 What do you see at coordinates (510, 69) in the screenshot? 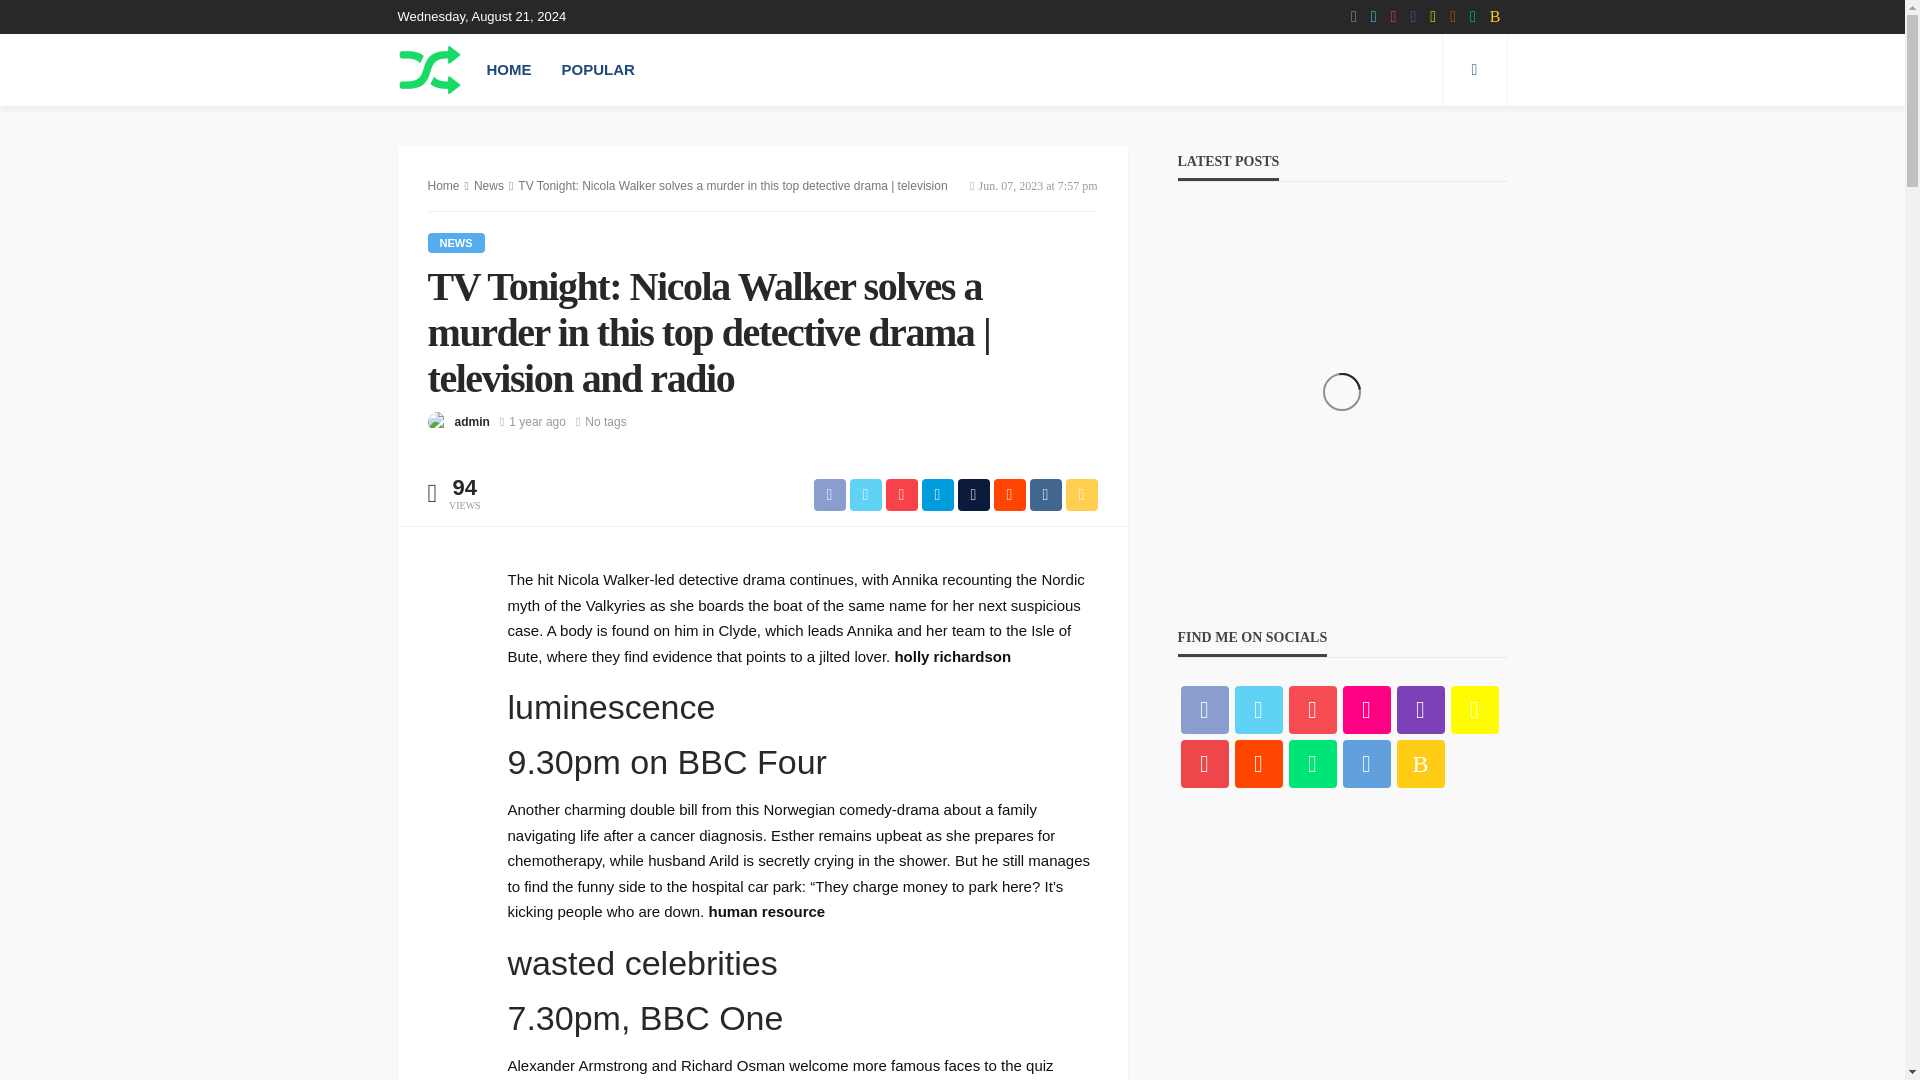
I see `HOME` at bounding box center [510, 69].